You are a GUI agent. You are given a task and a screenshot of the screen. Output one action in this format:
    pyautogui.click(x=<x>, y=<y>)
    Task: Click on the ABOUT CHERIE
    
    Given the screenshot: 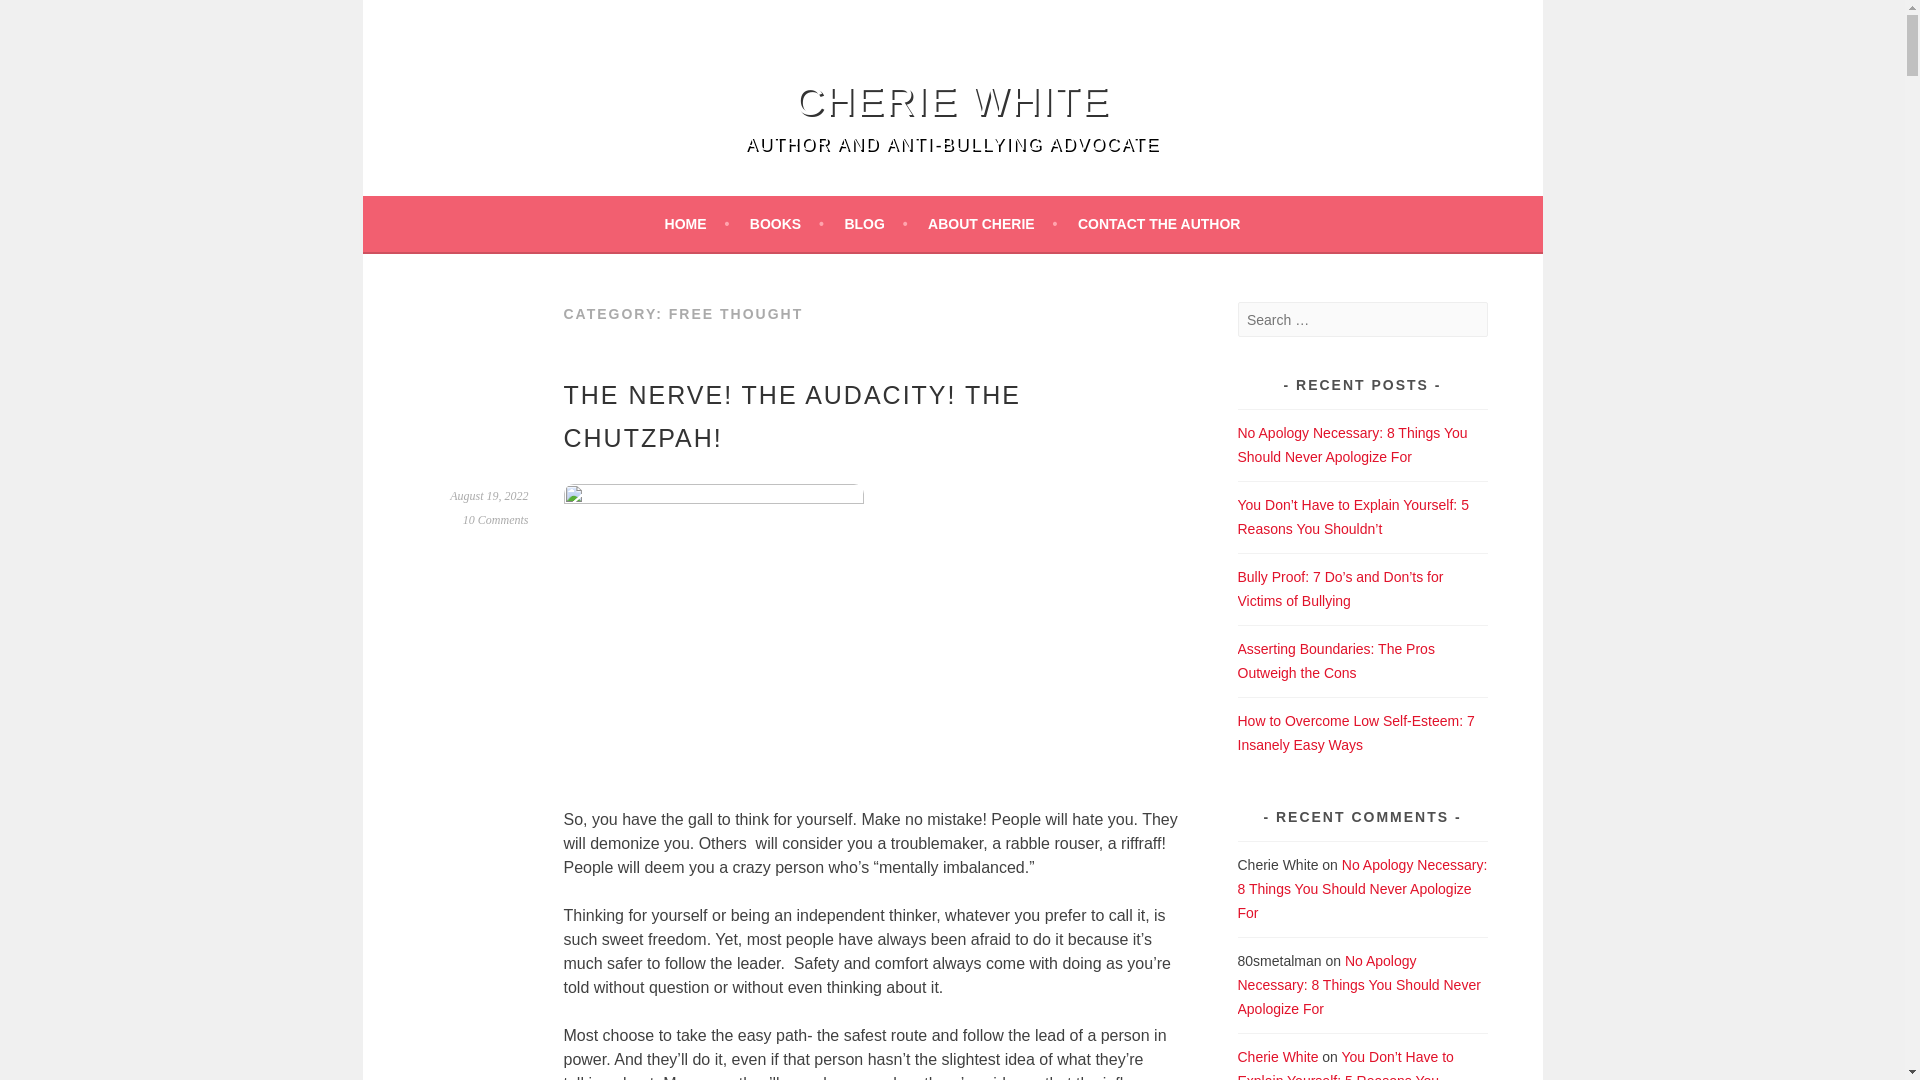 What is the action you would take?
    pyautogui.click(x=992, y=224)
    